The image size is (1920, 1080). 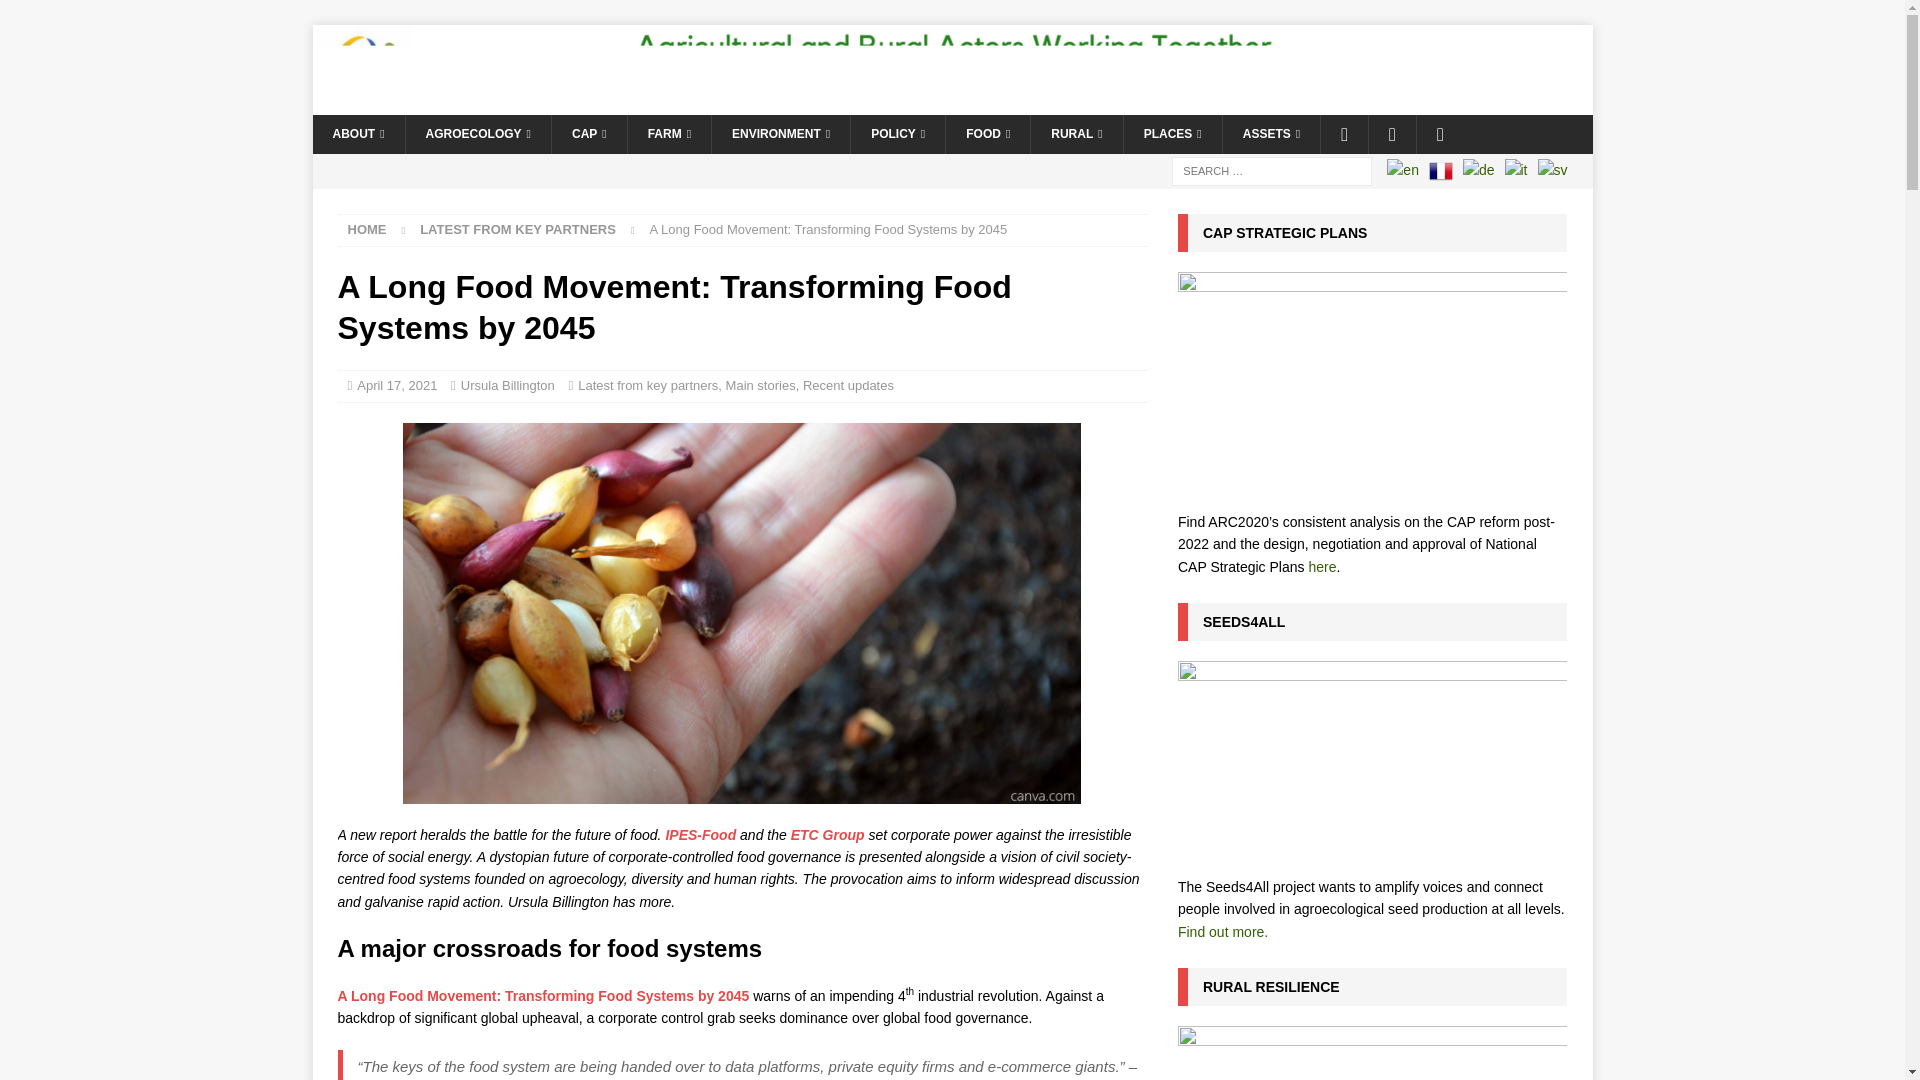 I want to click on POLICY, so click(x=897, y=134).